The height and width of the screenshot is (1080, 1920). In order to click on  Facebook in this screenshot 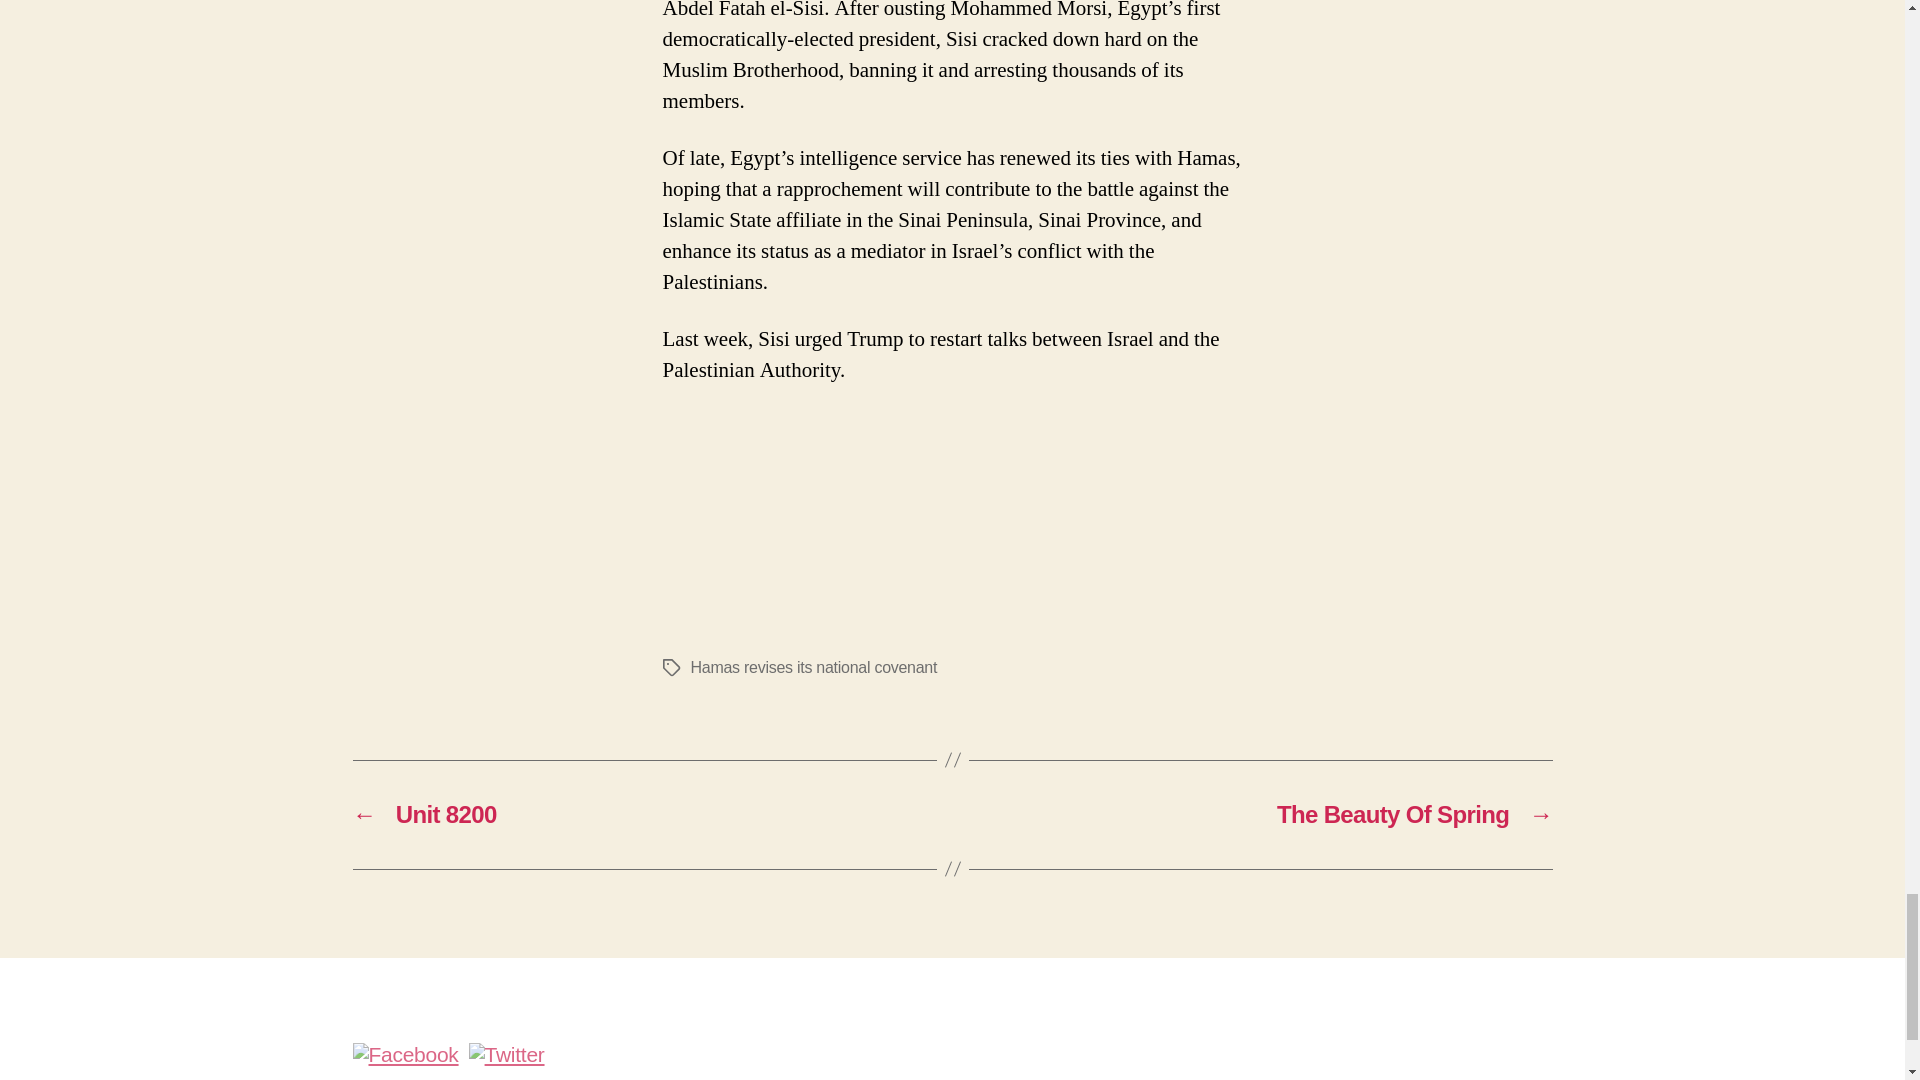, I will do `click(404, 1055)`.